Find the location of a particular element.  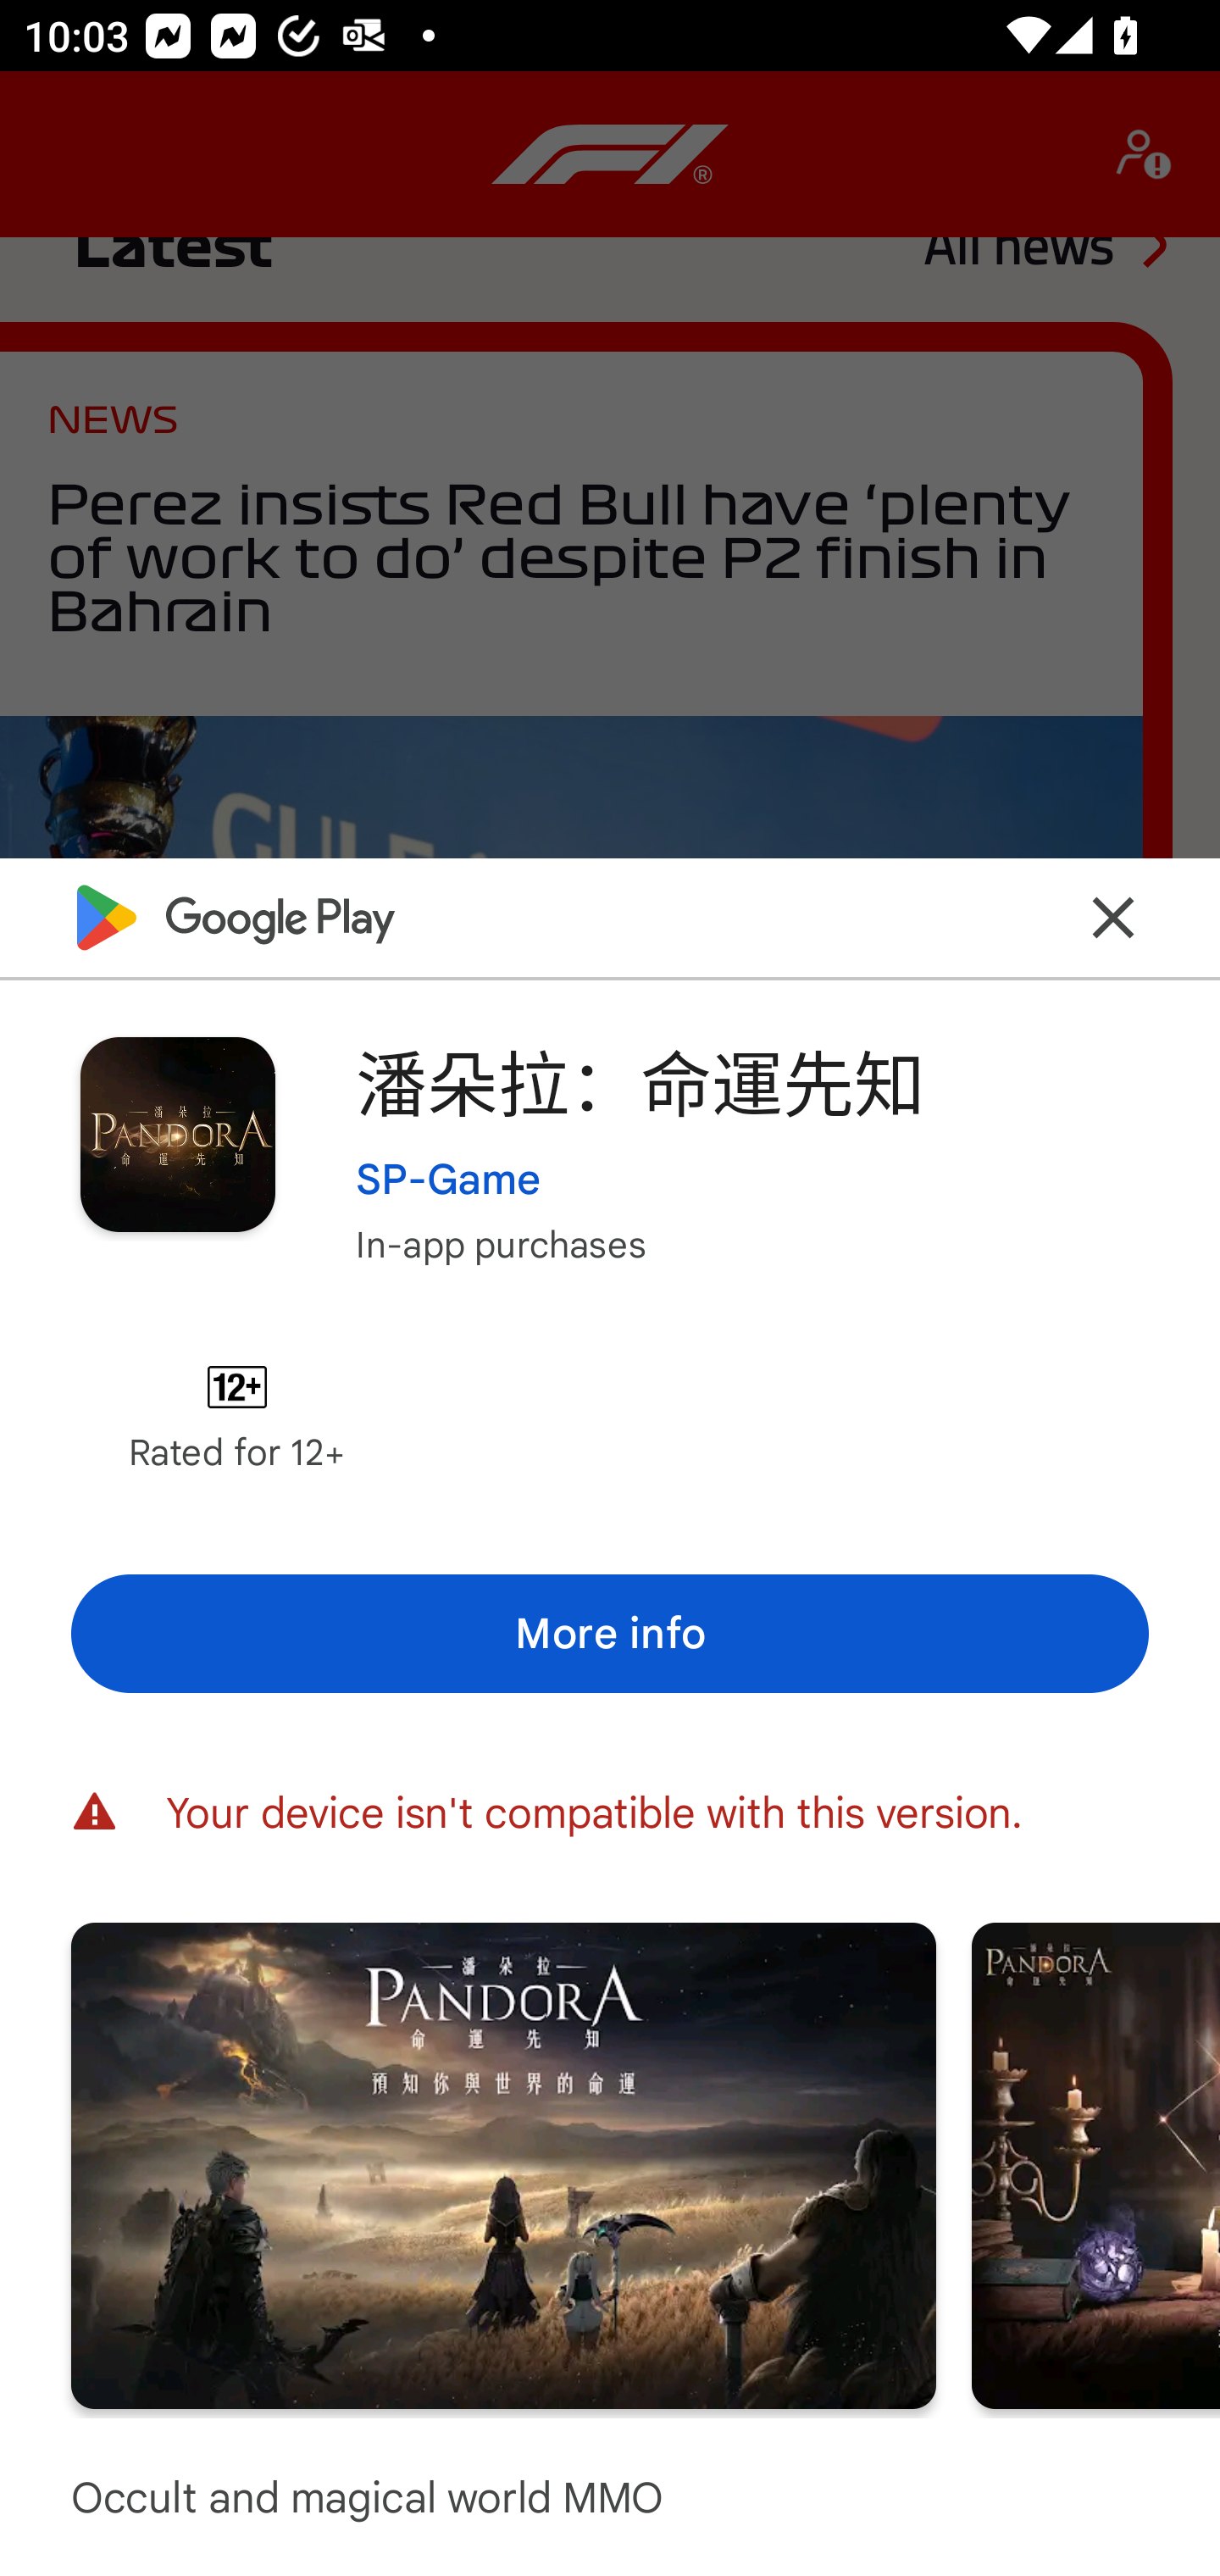

More info is located at coordinates (610, 1633).